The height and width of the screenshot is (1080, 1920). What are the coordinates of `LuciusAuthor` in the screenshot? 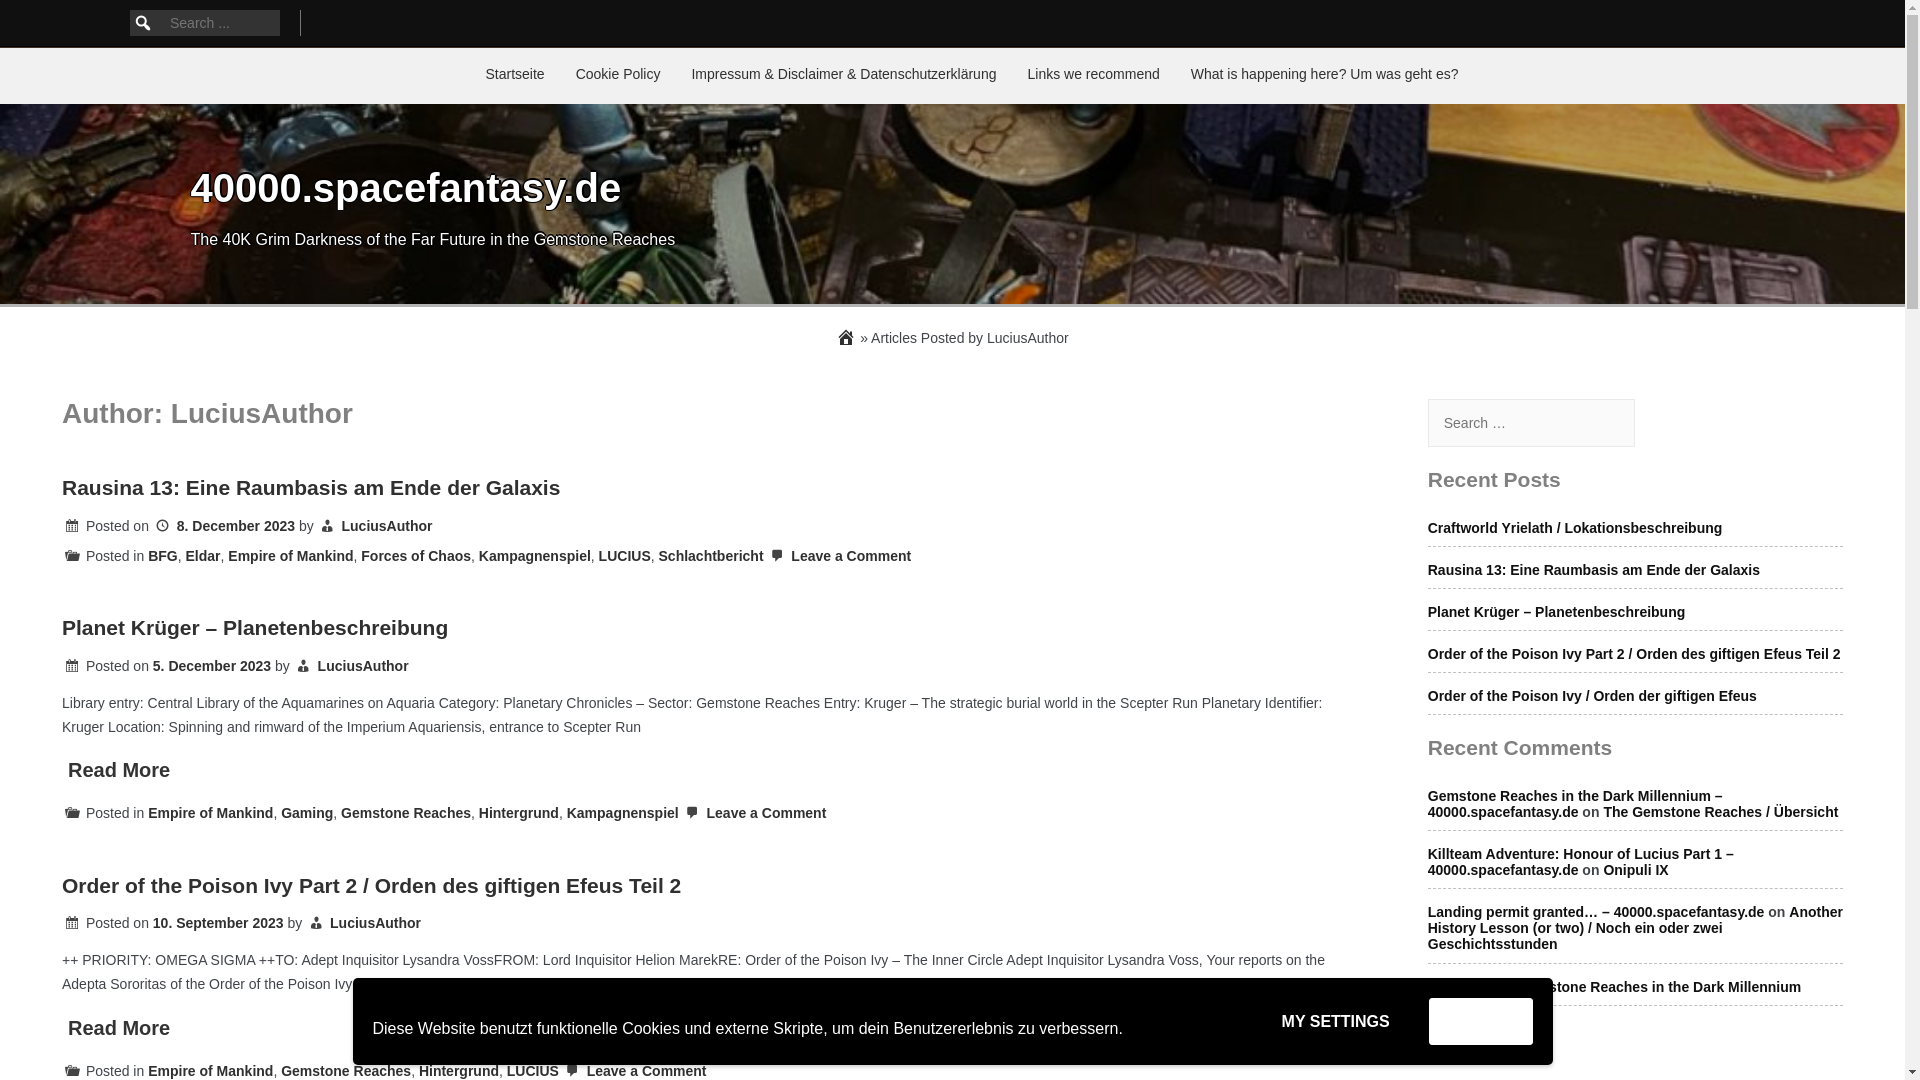 It's located at (363, 665).